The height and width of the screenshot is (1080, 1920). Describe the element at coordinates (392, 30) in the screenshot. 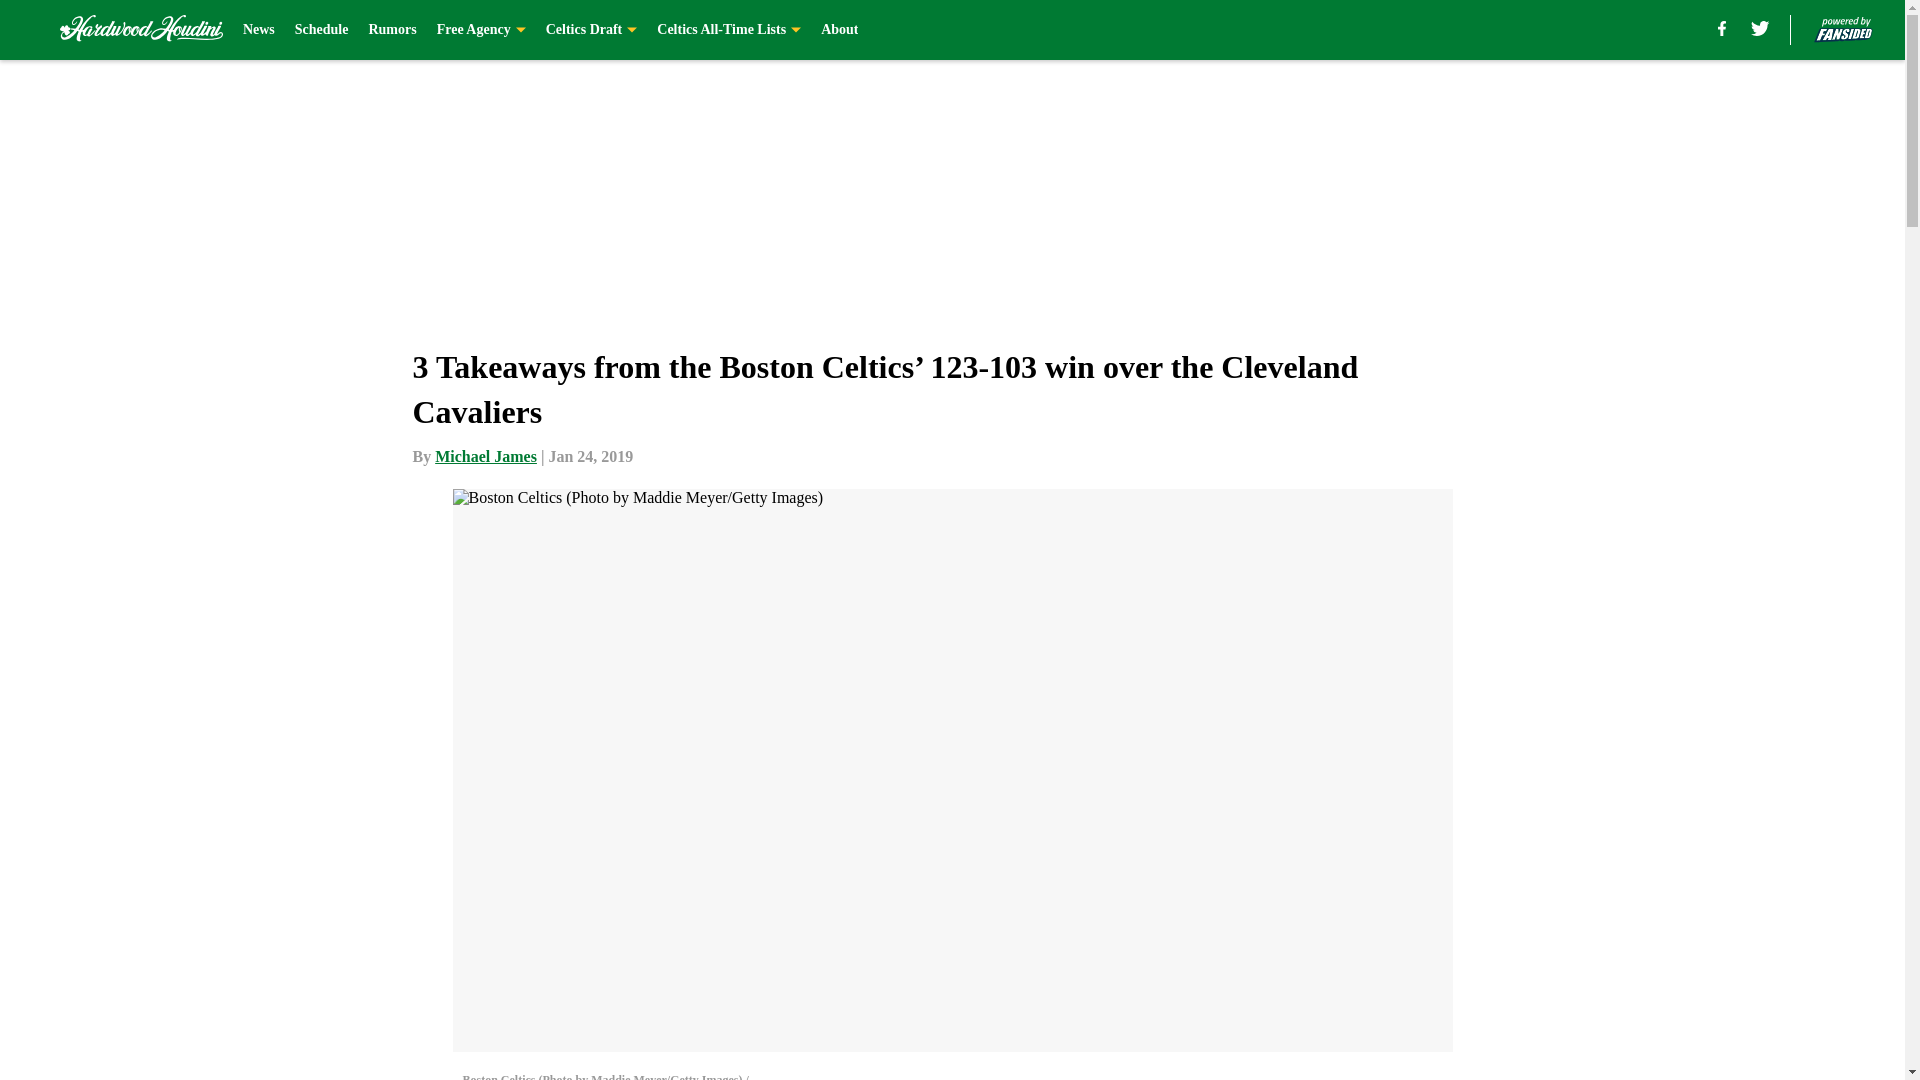

I see `Rumors` at that location.